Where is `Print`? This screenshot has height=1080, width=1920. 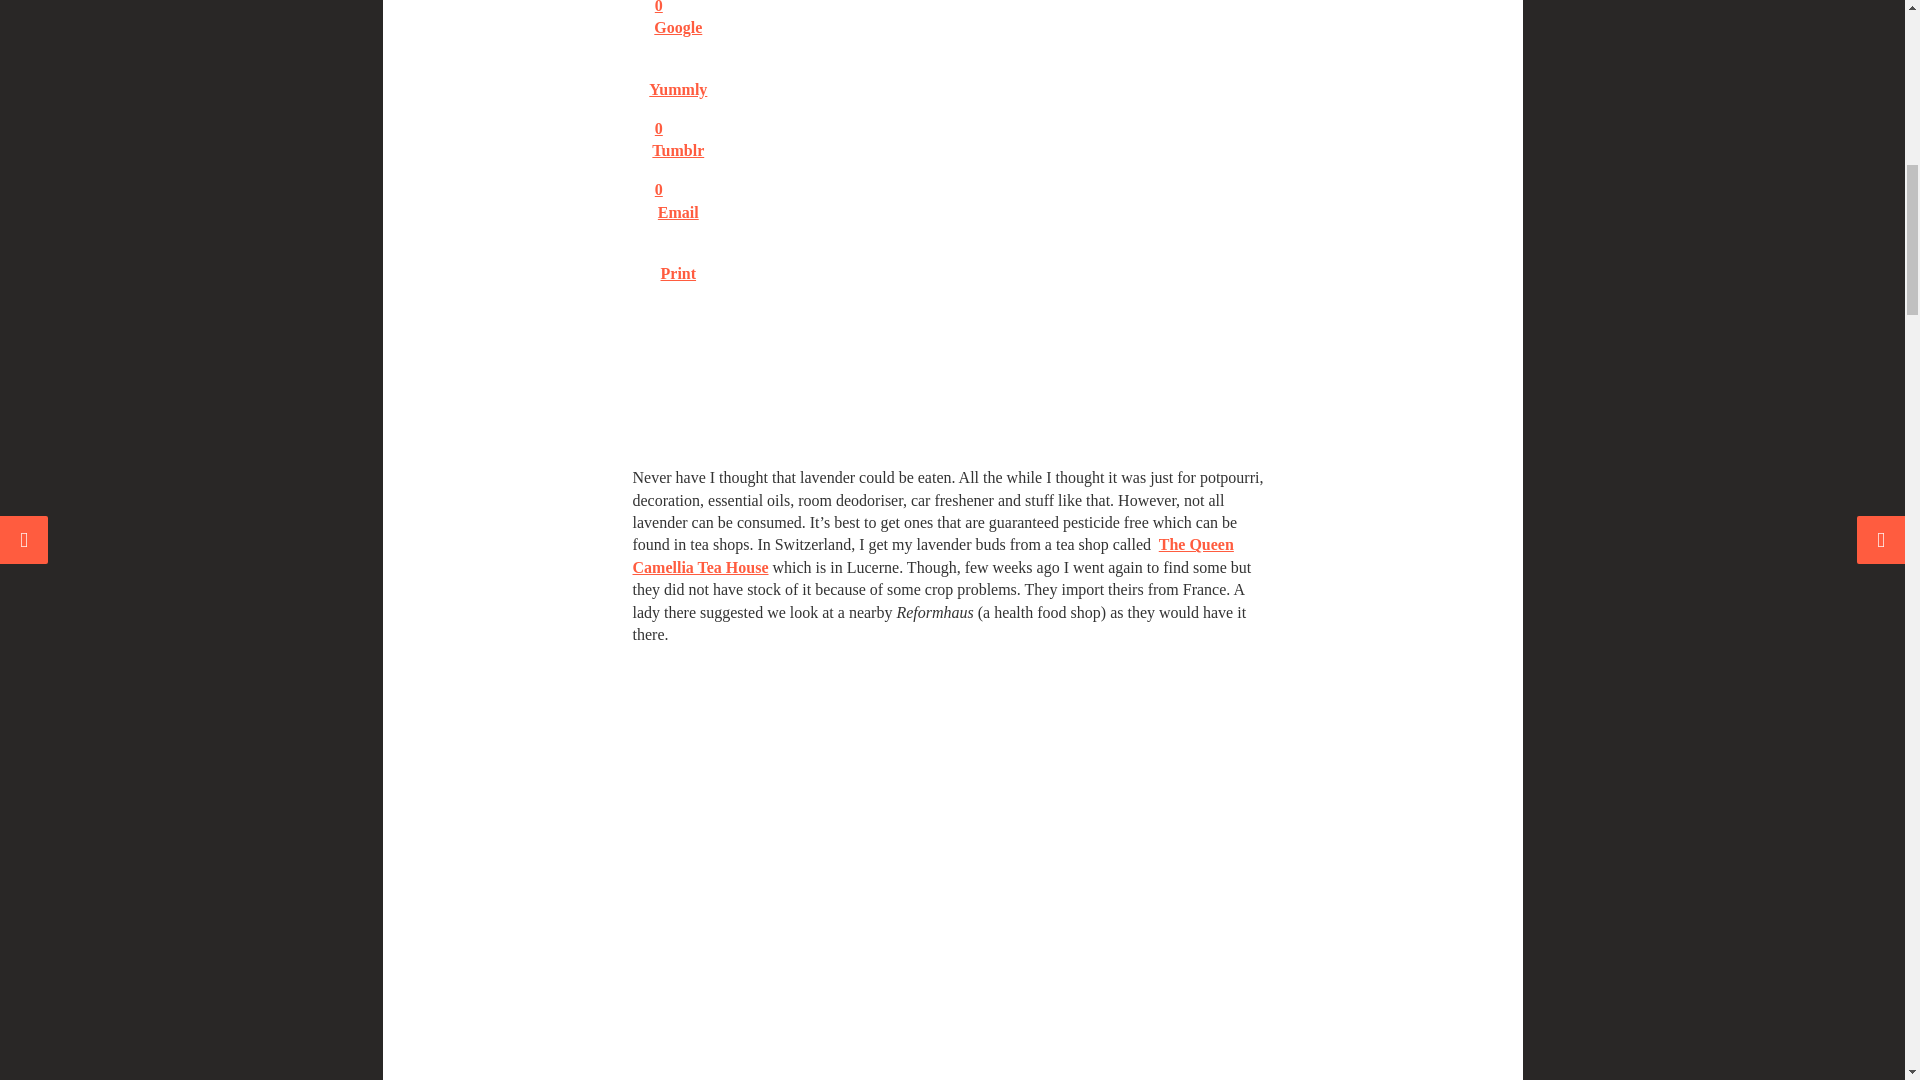
Print is located at coordinates (677, 97).